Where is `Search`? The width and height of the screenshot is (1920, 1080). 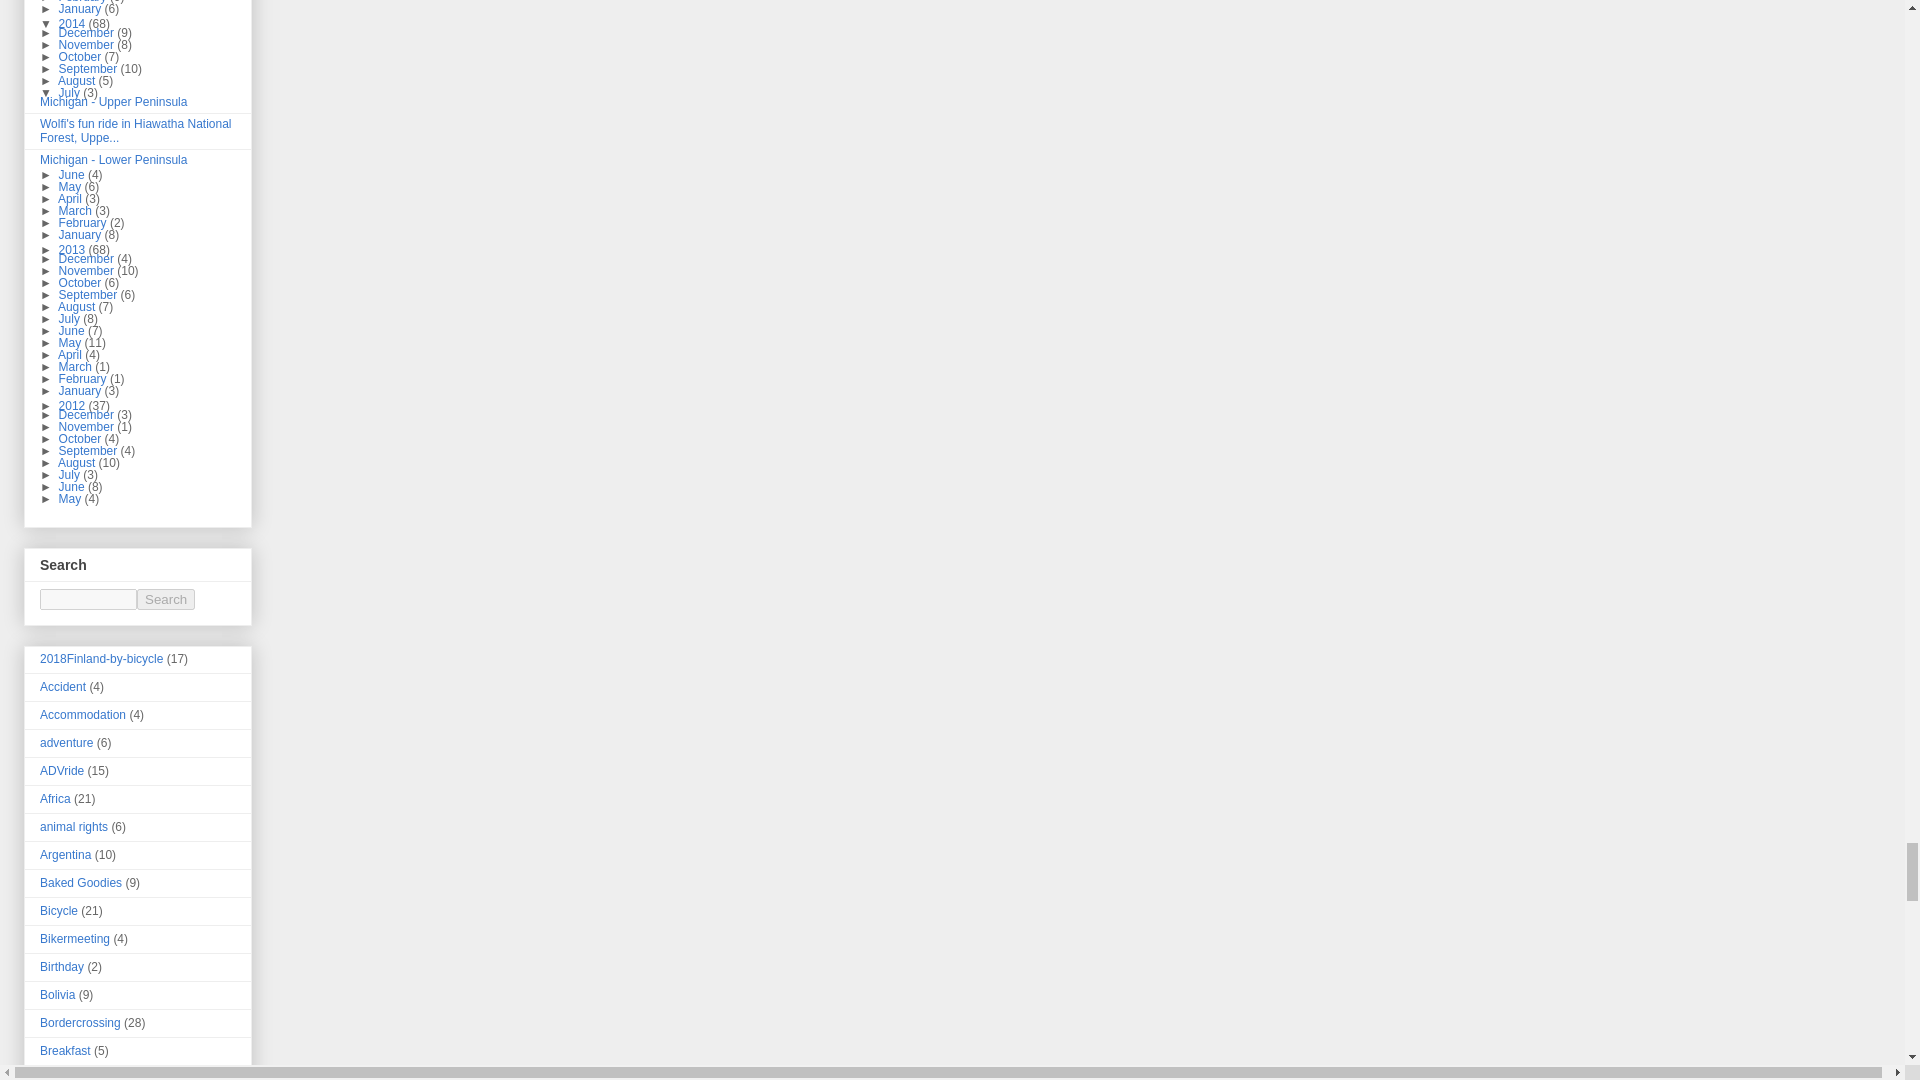 Search is located at coordinates (166, 599).